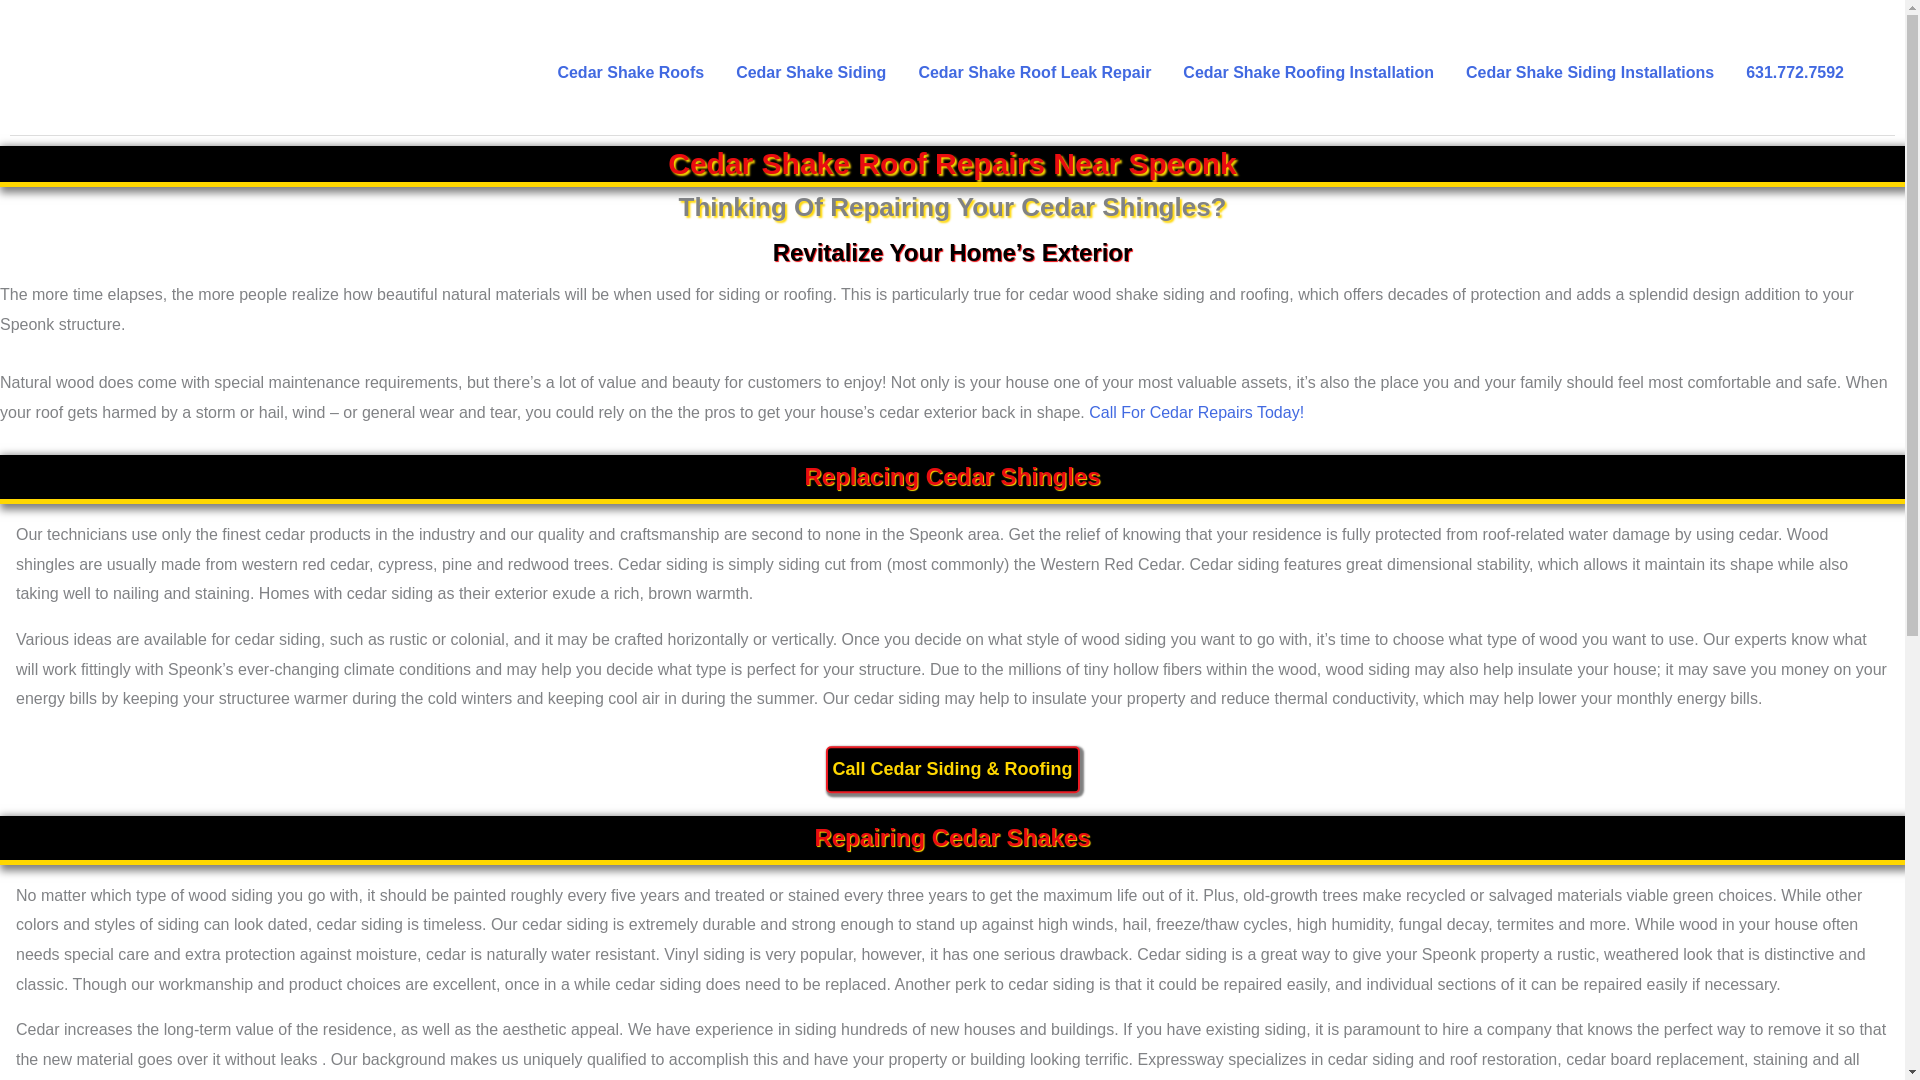 Image resolution: width=1920 pixels, height=1080 pixels. I want to click on Cedar Shake Roofs, so click(630, 72).